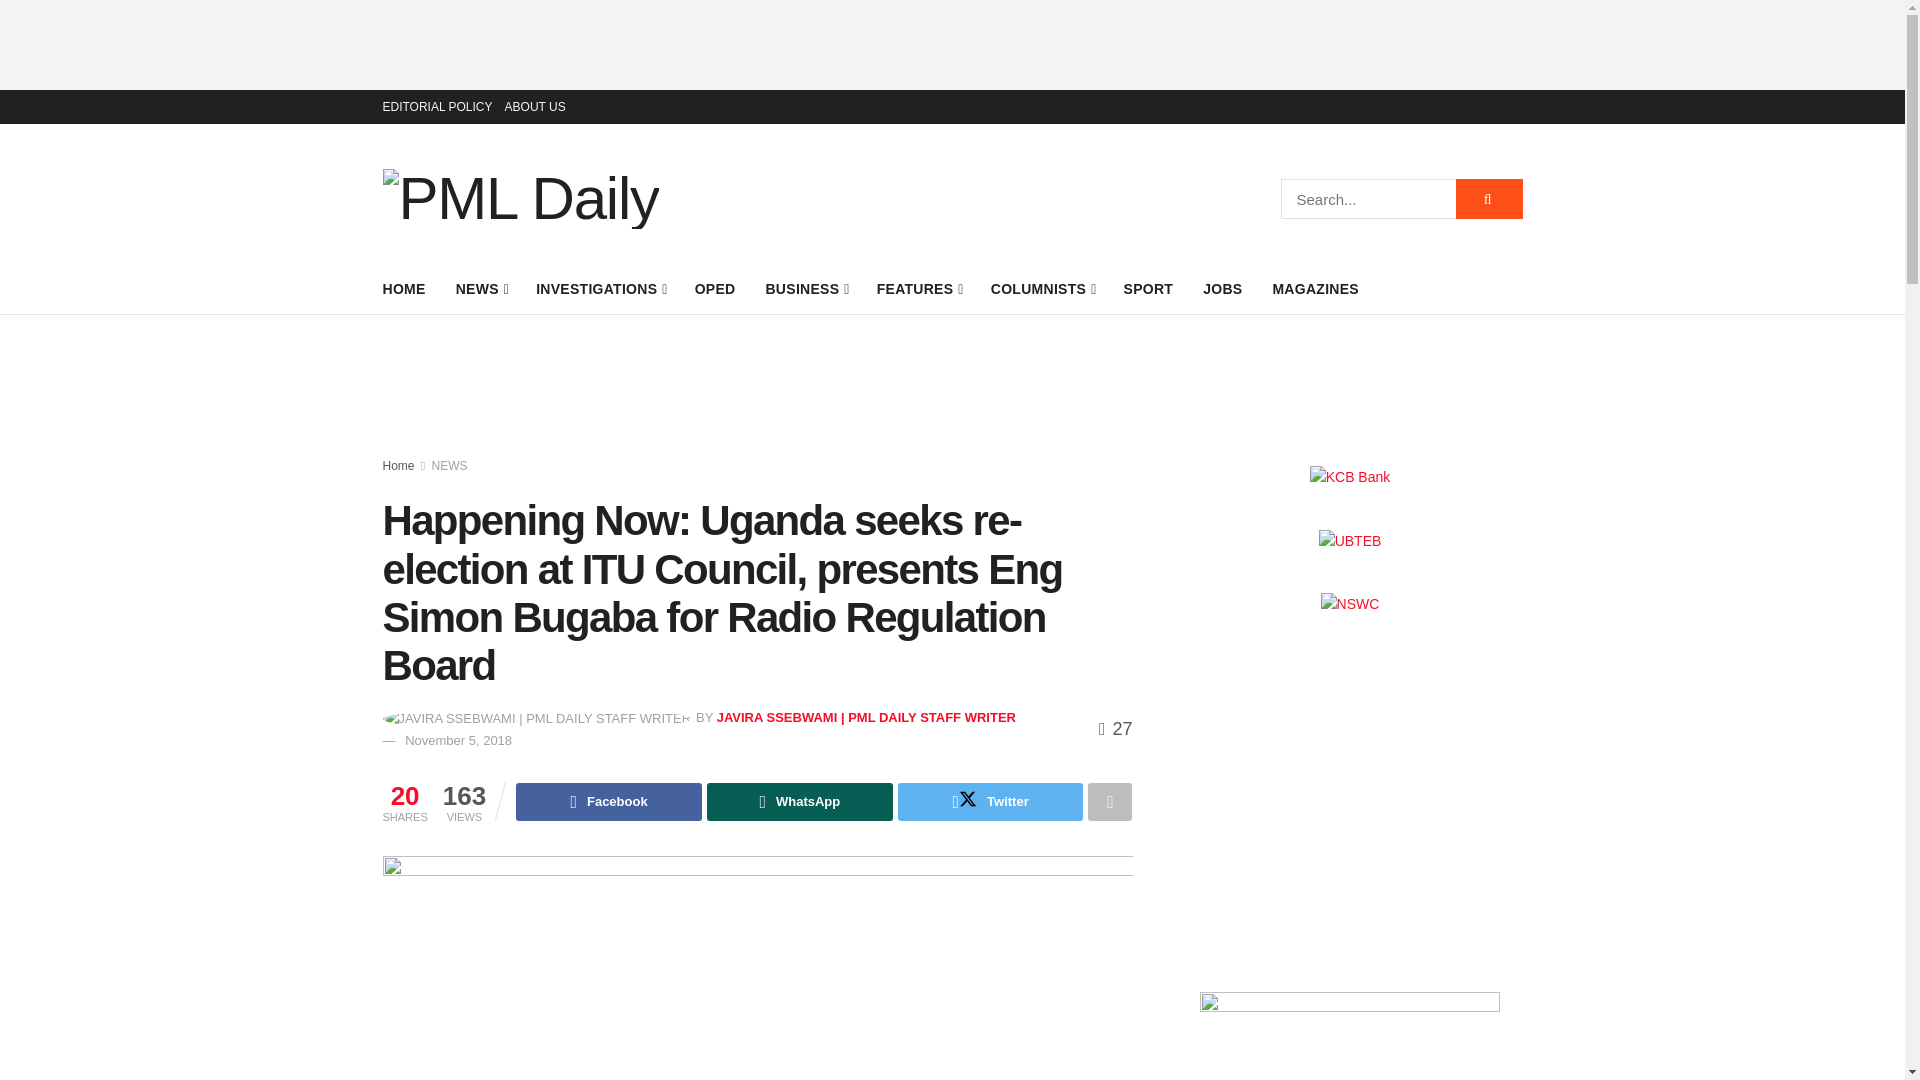 This screenshot has width=1920, height=1080. I want to click on ABOUT US, so click(535, 106).